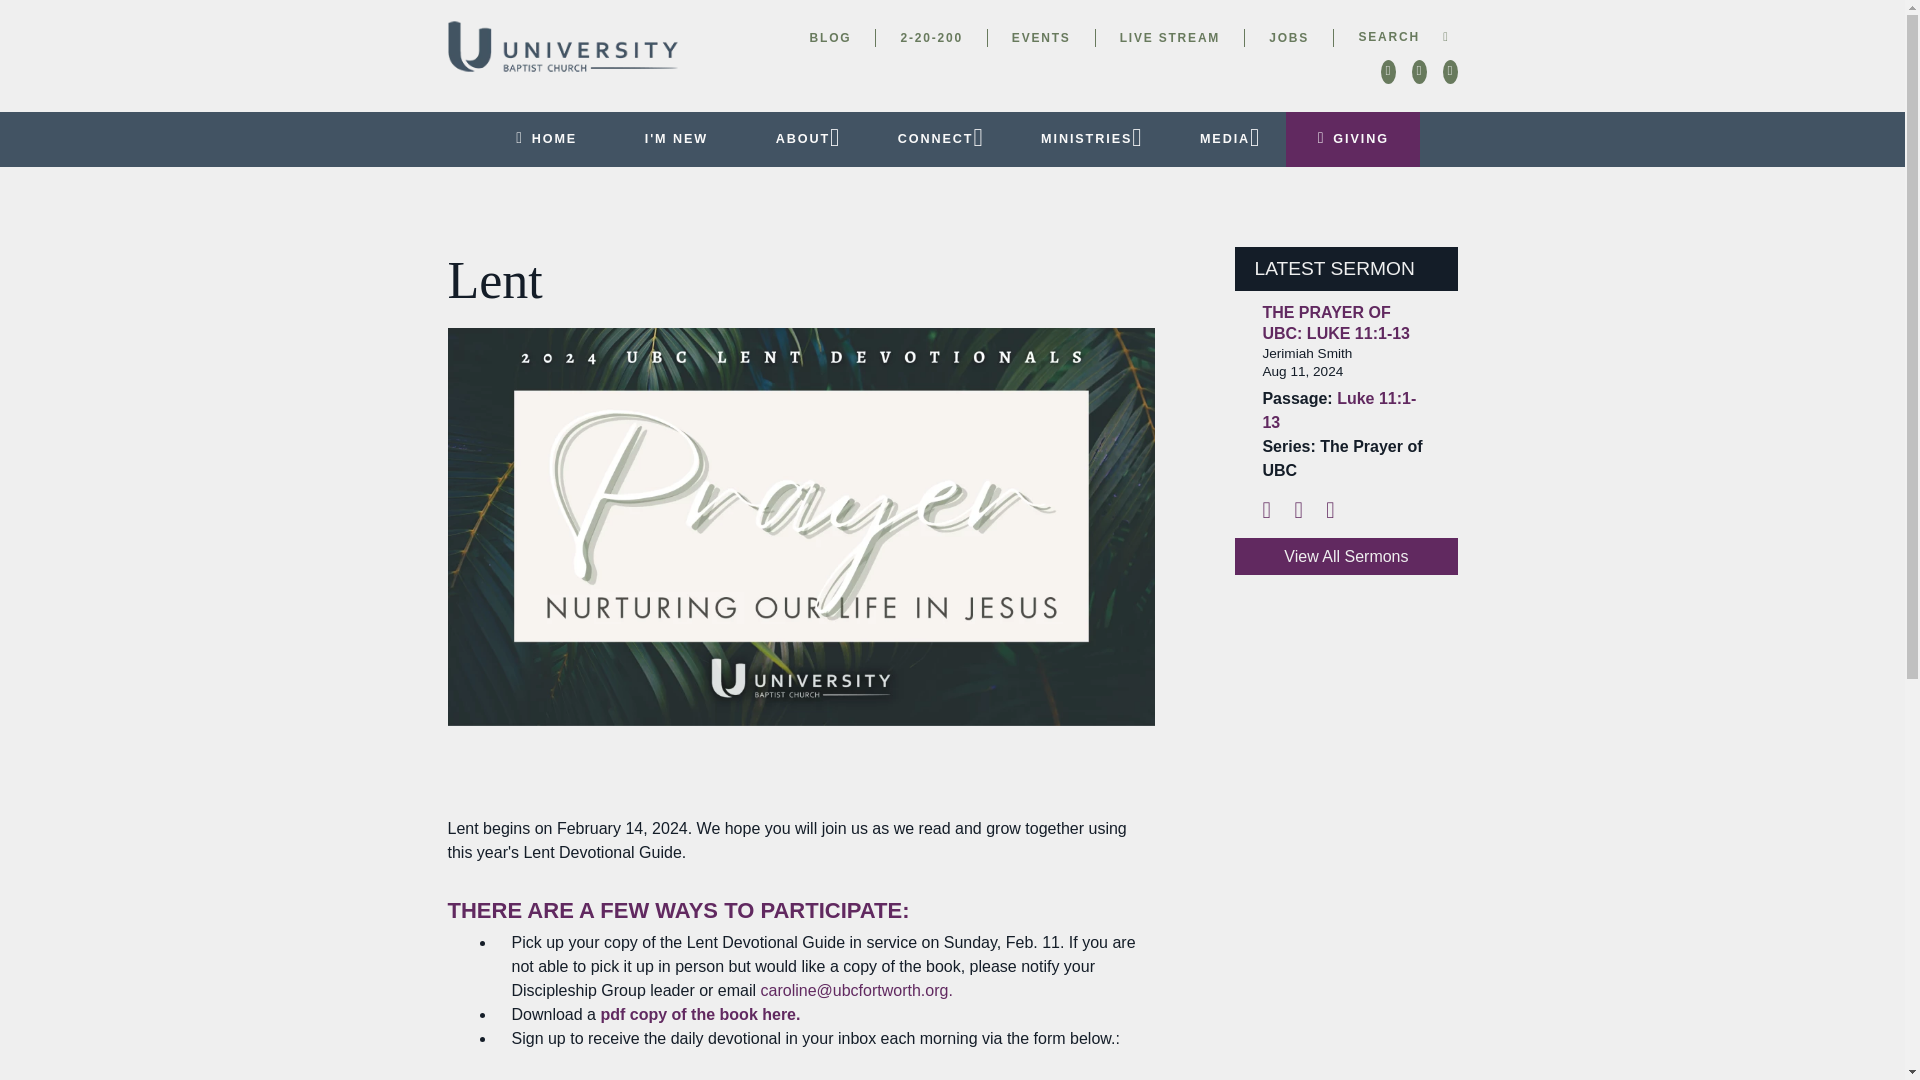 Image resolution: width=1920 pixels, height=1080 pixels. I want to click on BLOG, so click(831, 38).